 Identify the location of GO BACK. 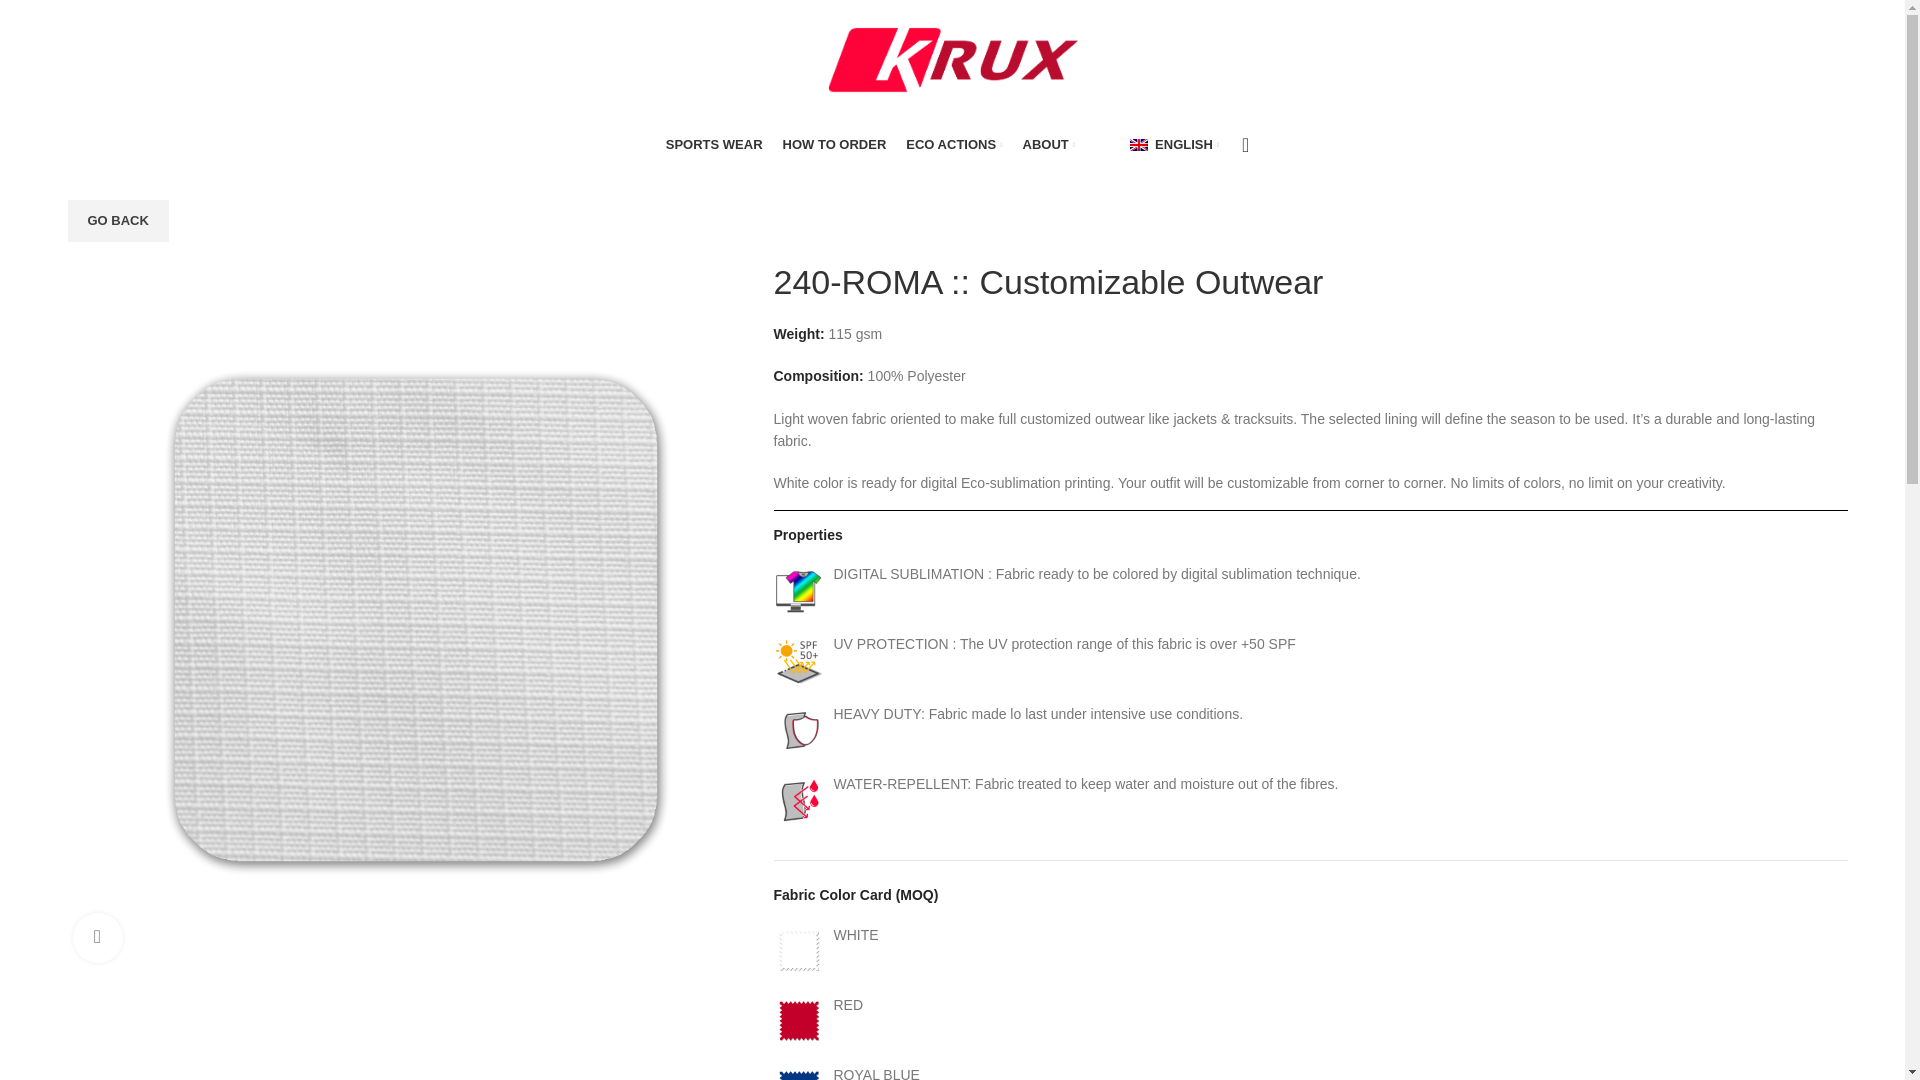
(118, 220).